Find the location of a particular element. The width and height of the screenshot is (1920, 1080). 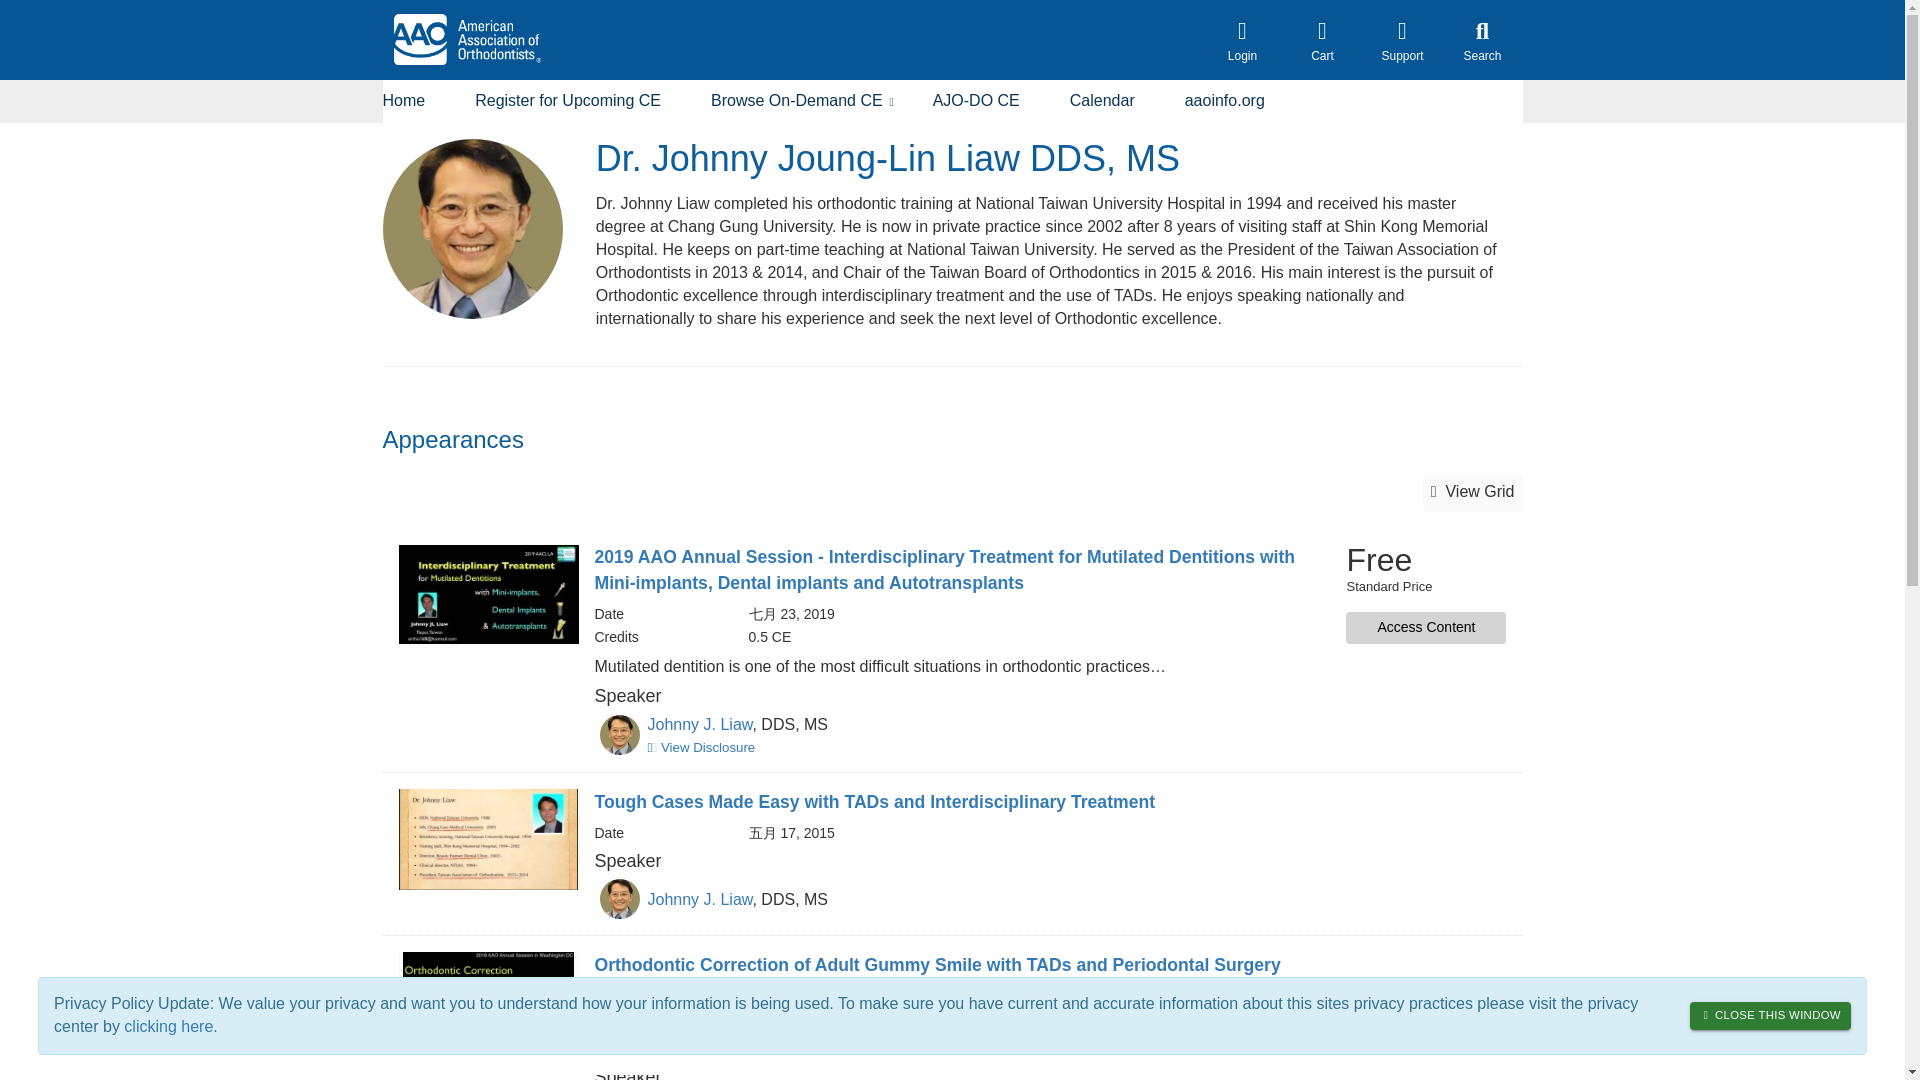

Johnny J. Liaw is located at coordinates (700, 724).